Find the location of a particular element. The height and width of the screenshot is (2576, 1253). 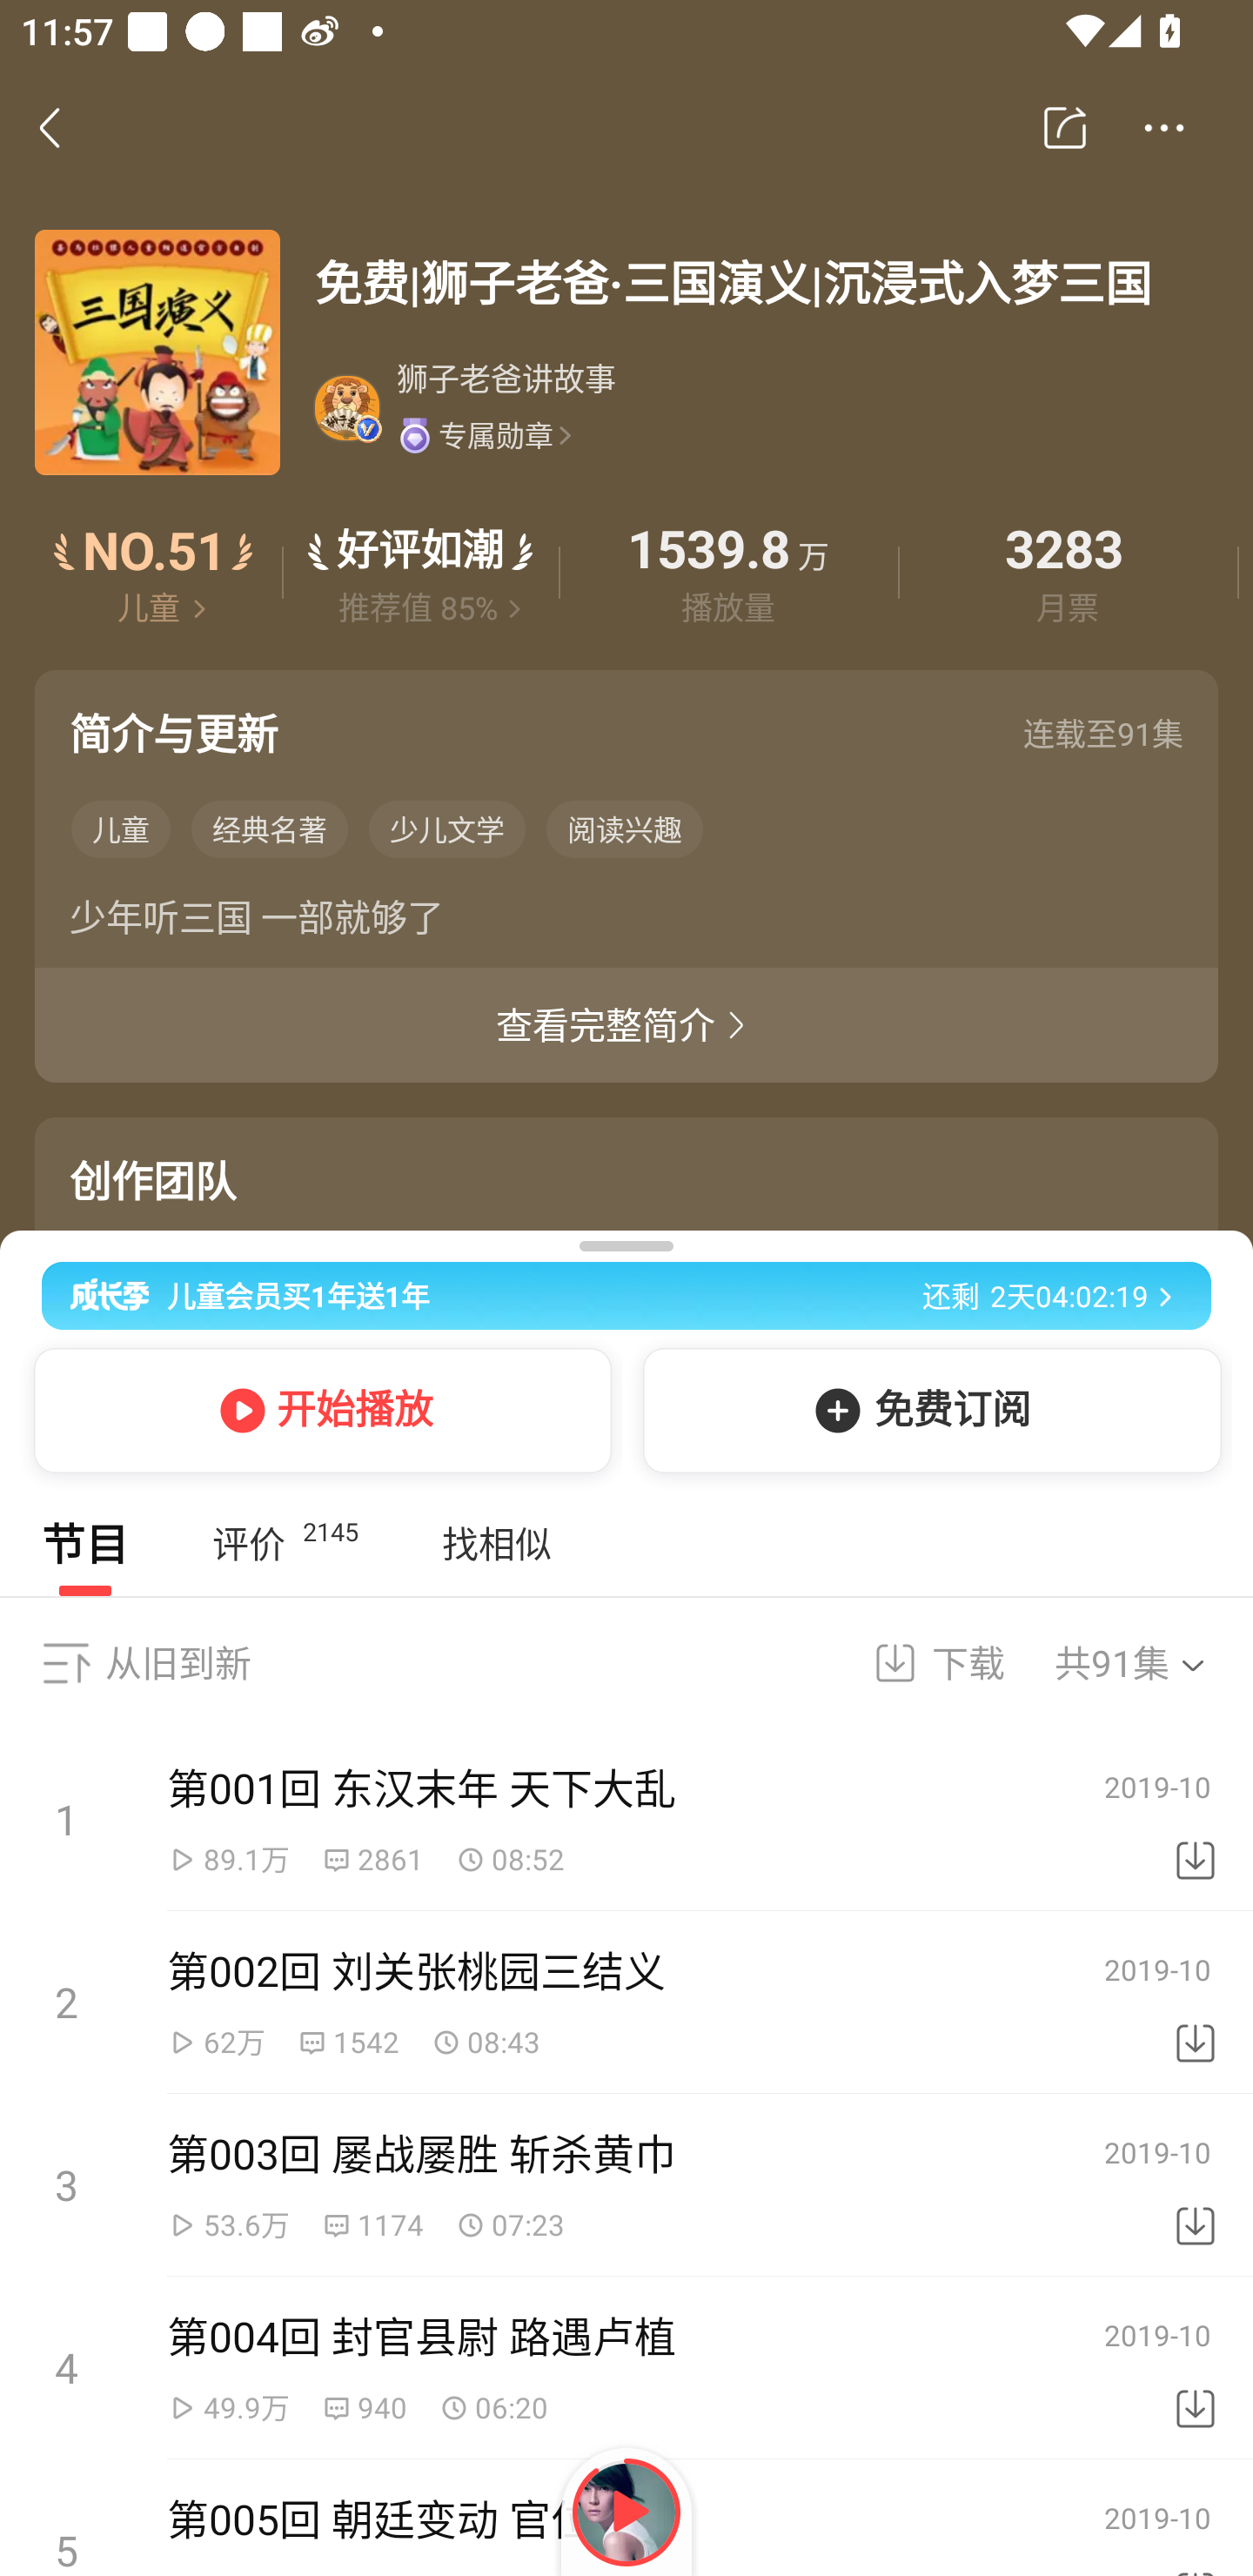

儿童 is located at coordinates (120, 828).